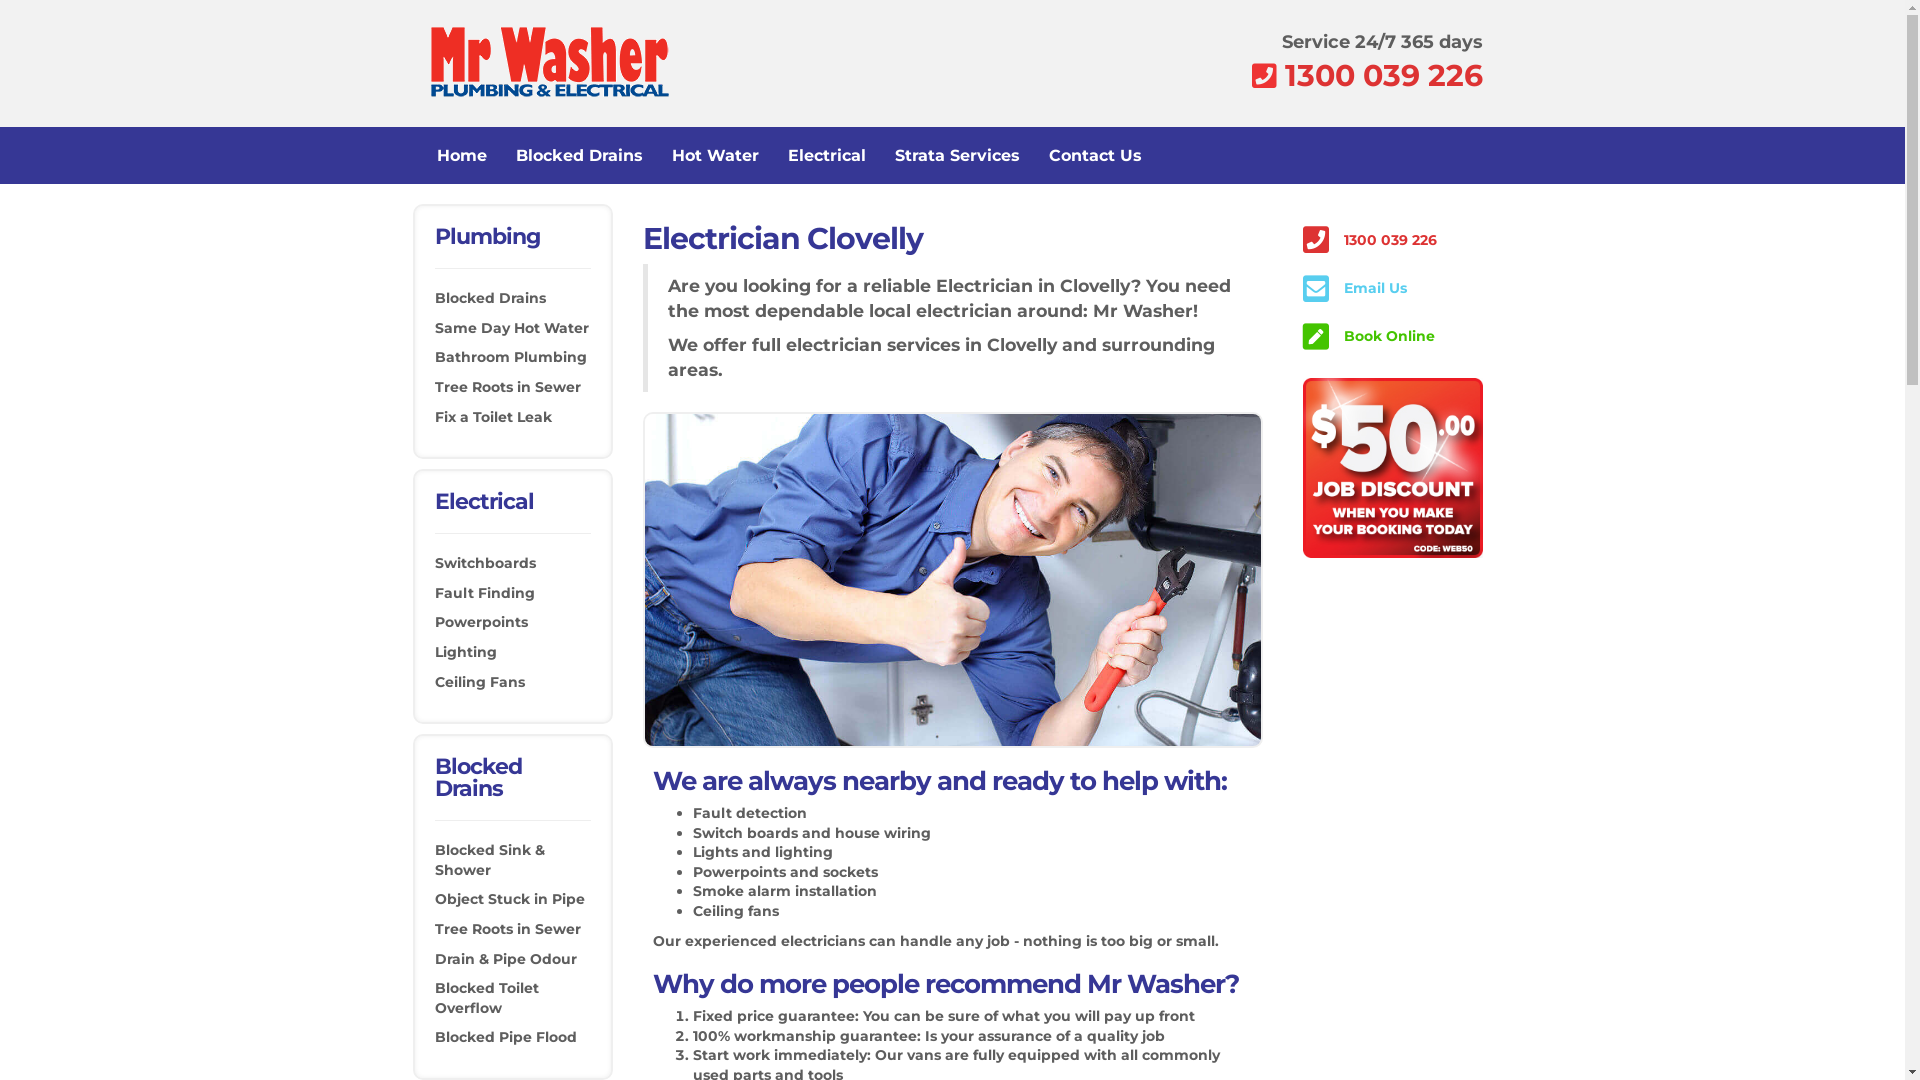 This screenshot has height=1080, width=1920. Describe the element at coordinates (580, 156) in the screenshot. I see `Blocked Drains` at that location.